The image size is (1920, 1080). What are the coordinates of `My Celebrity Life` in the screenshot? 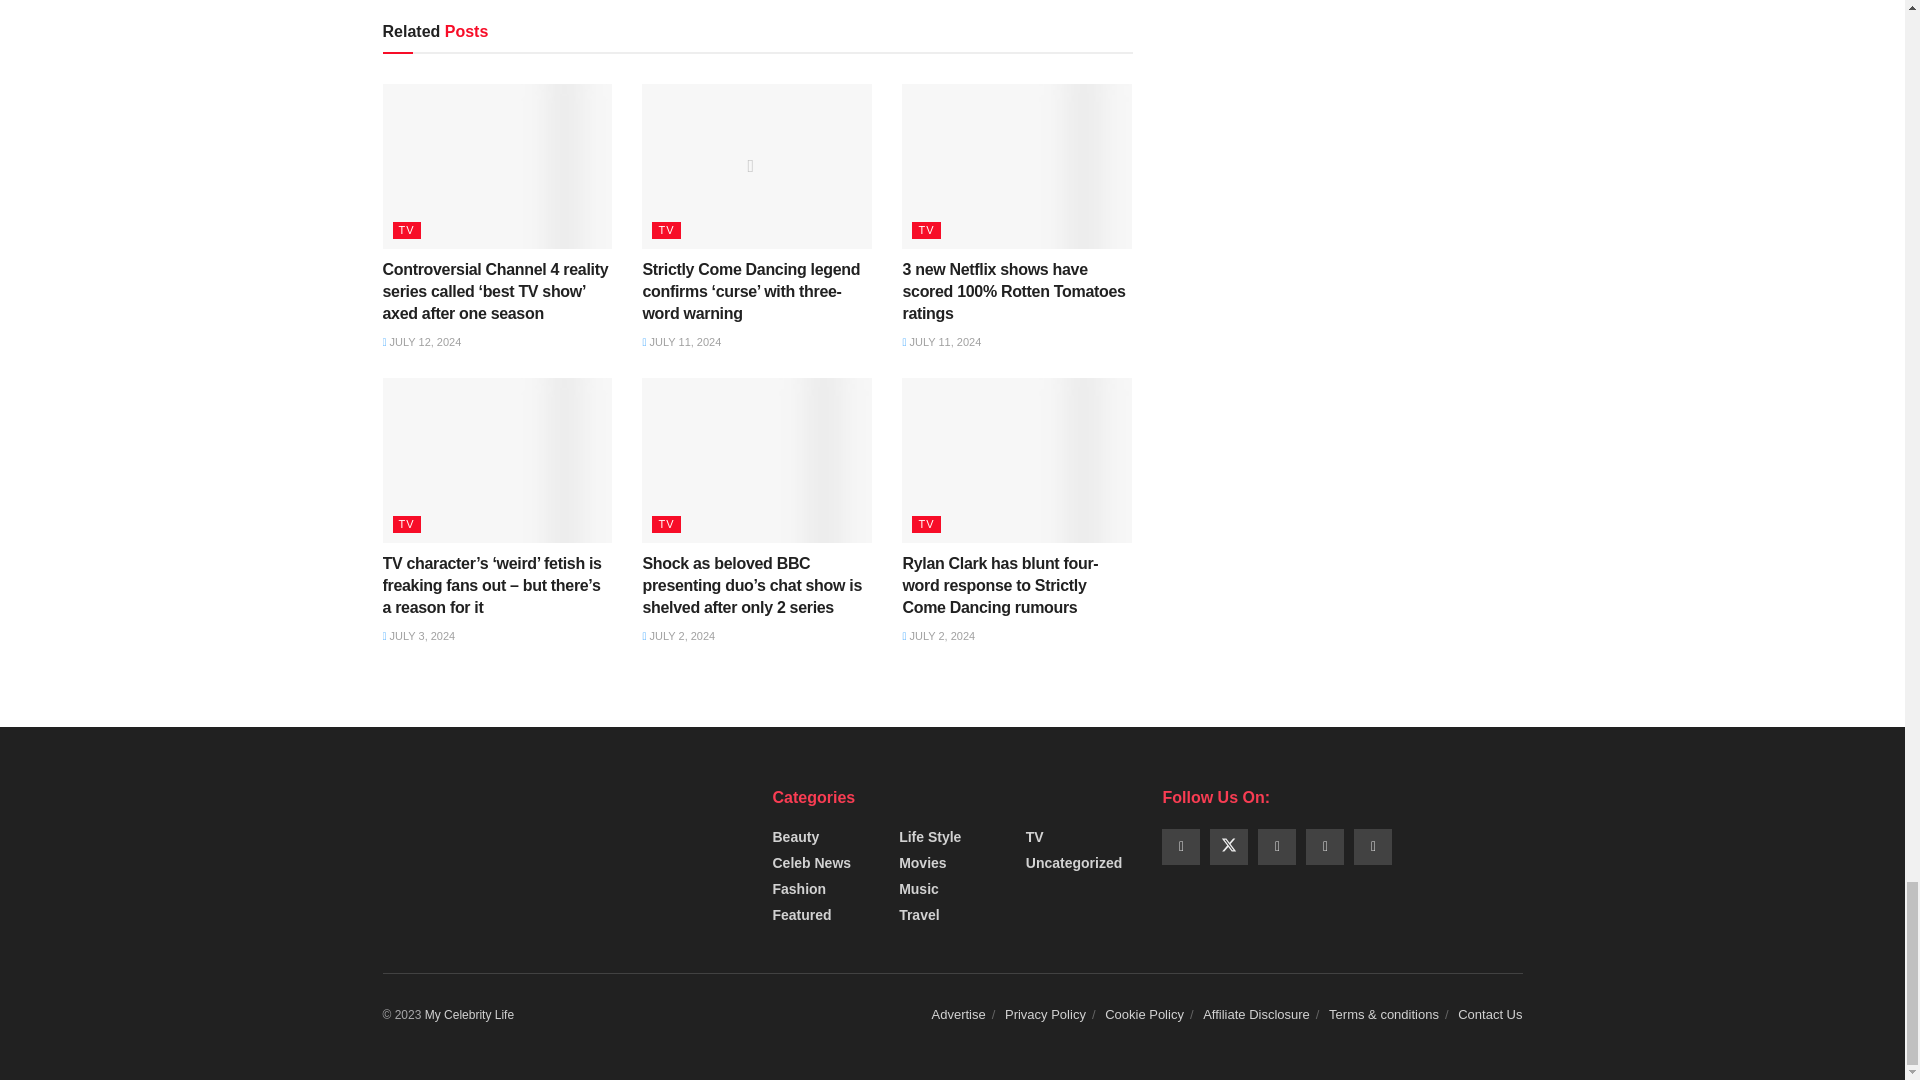 It's located at (469, 1014).